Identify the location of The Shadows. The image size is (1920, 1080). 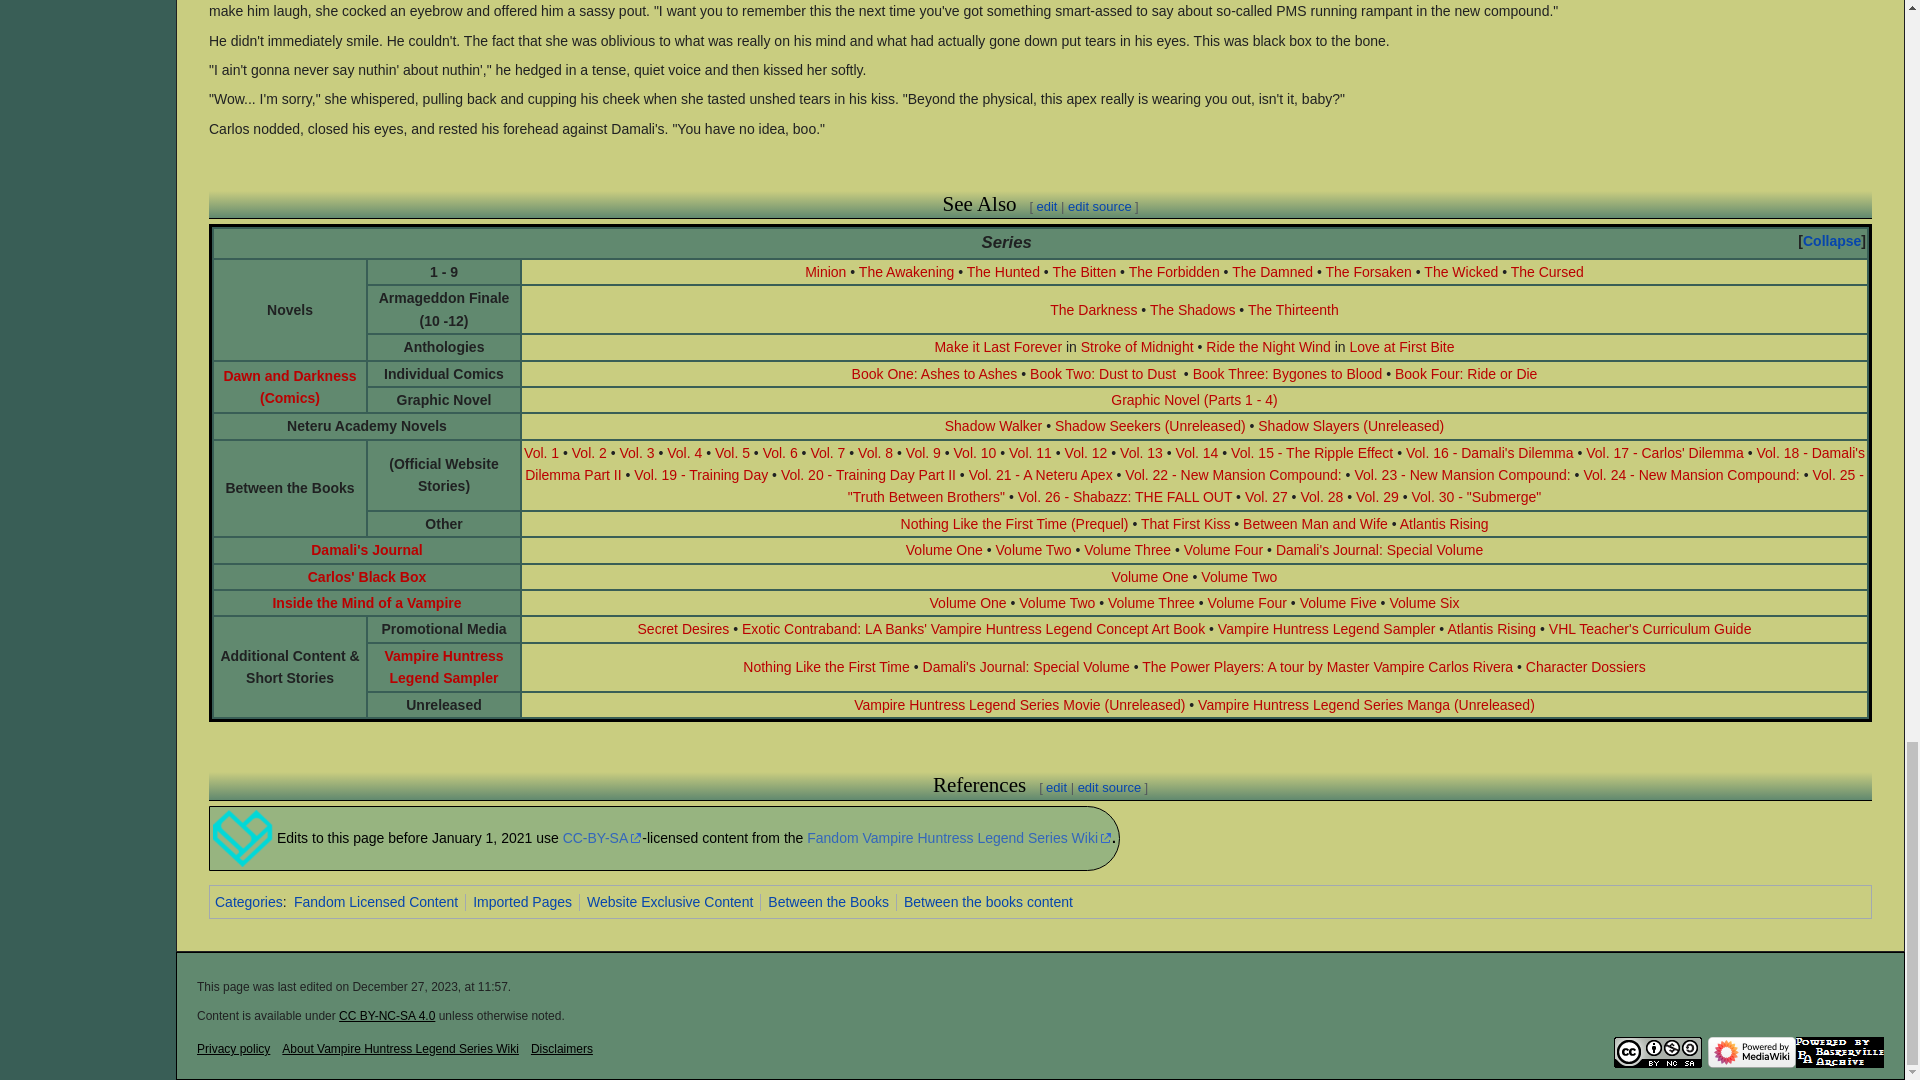
(1193, 310).